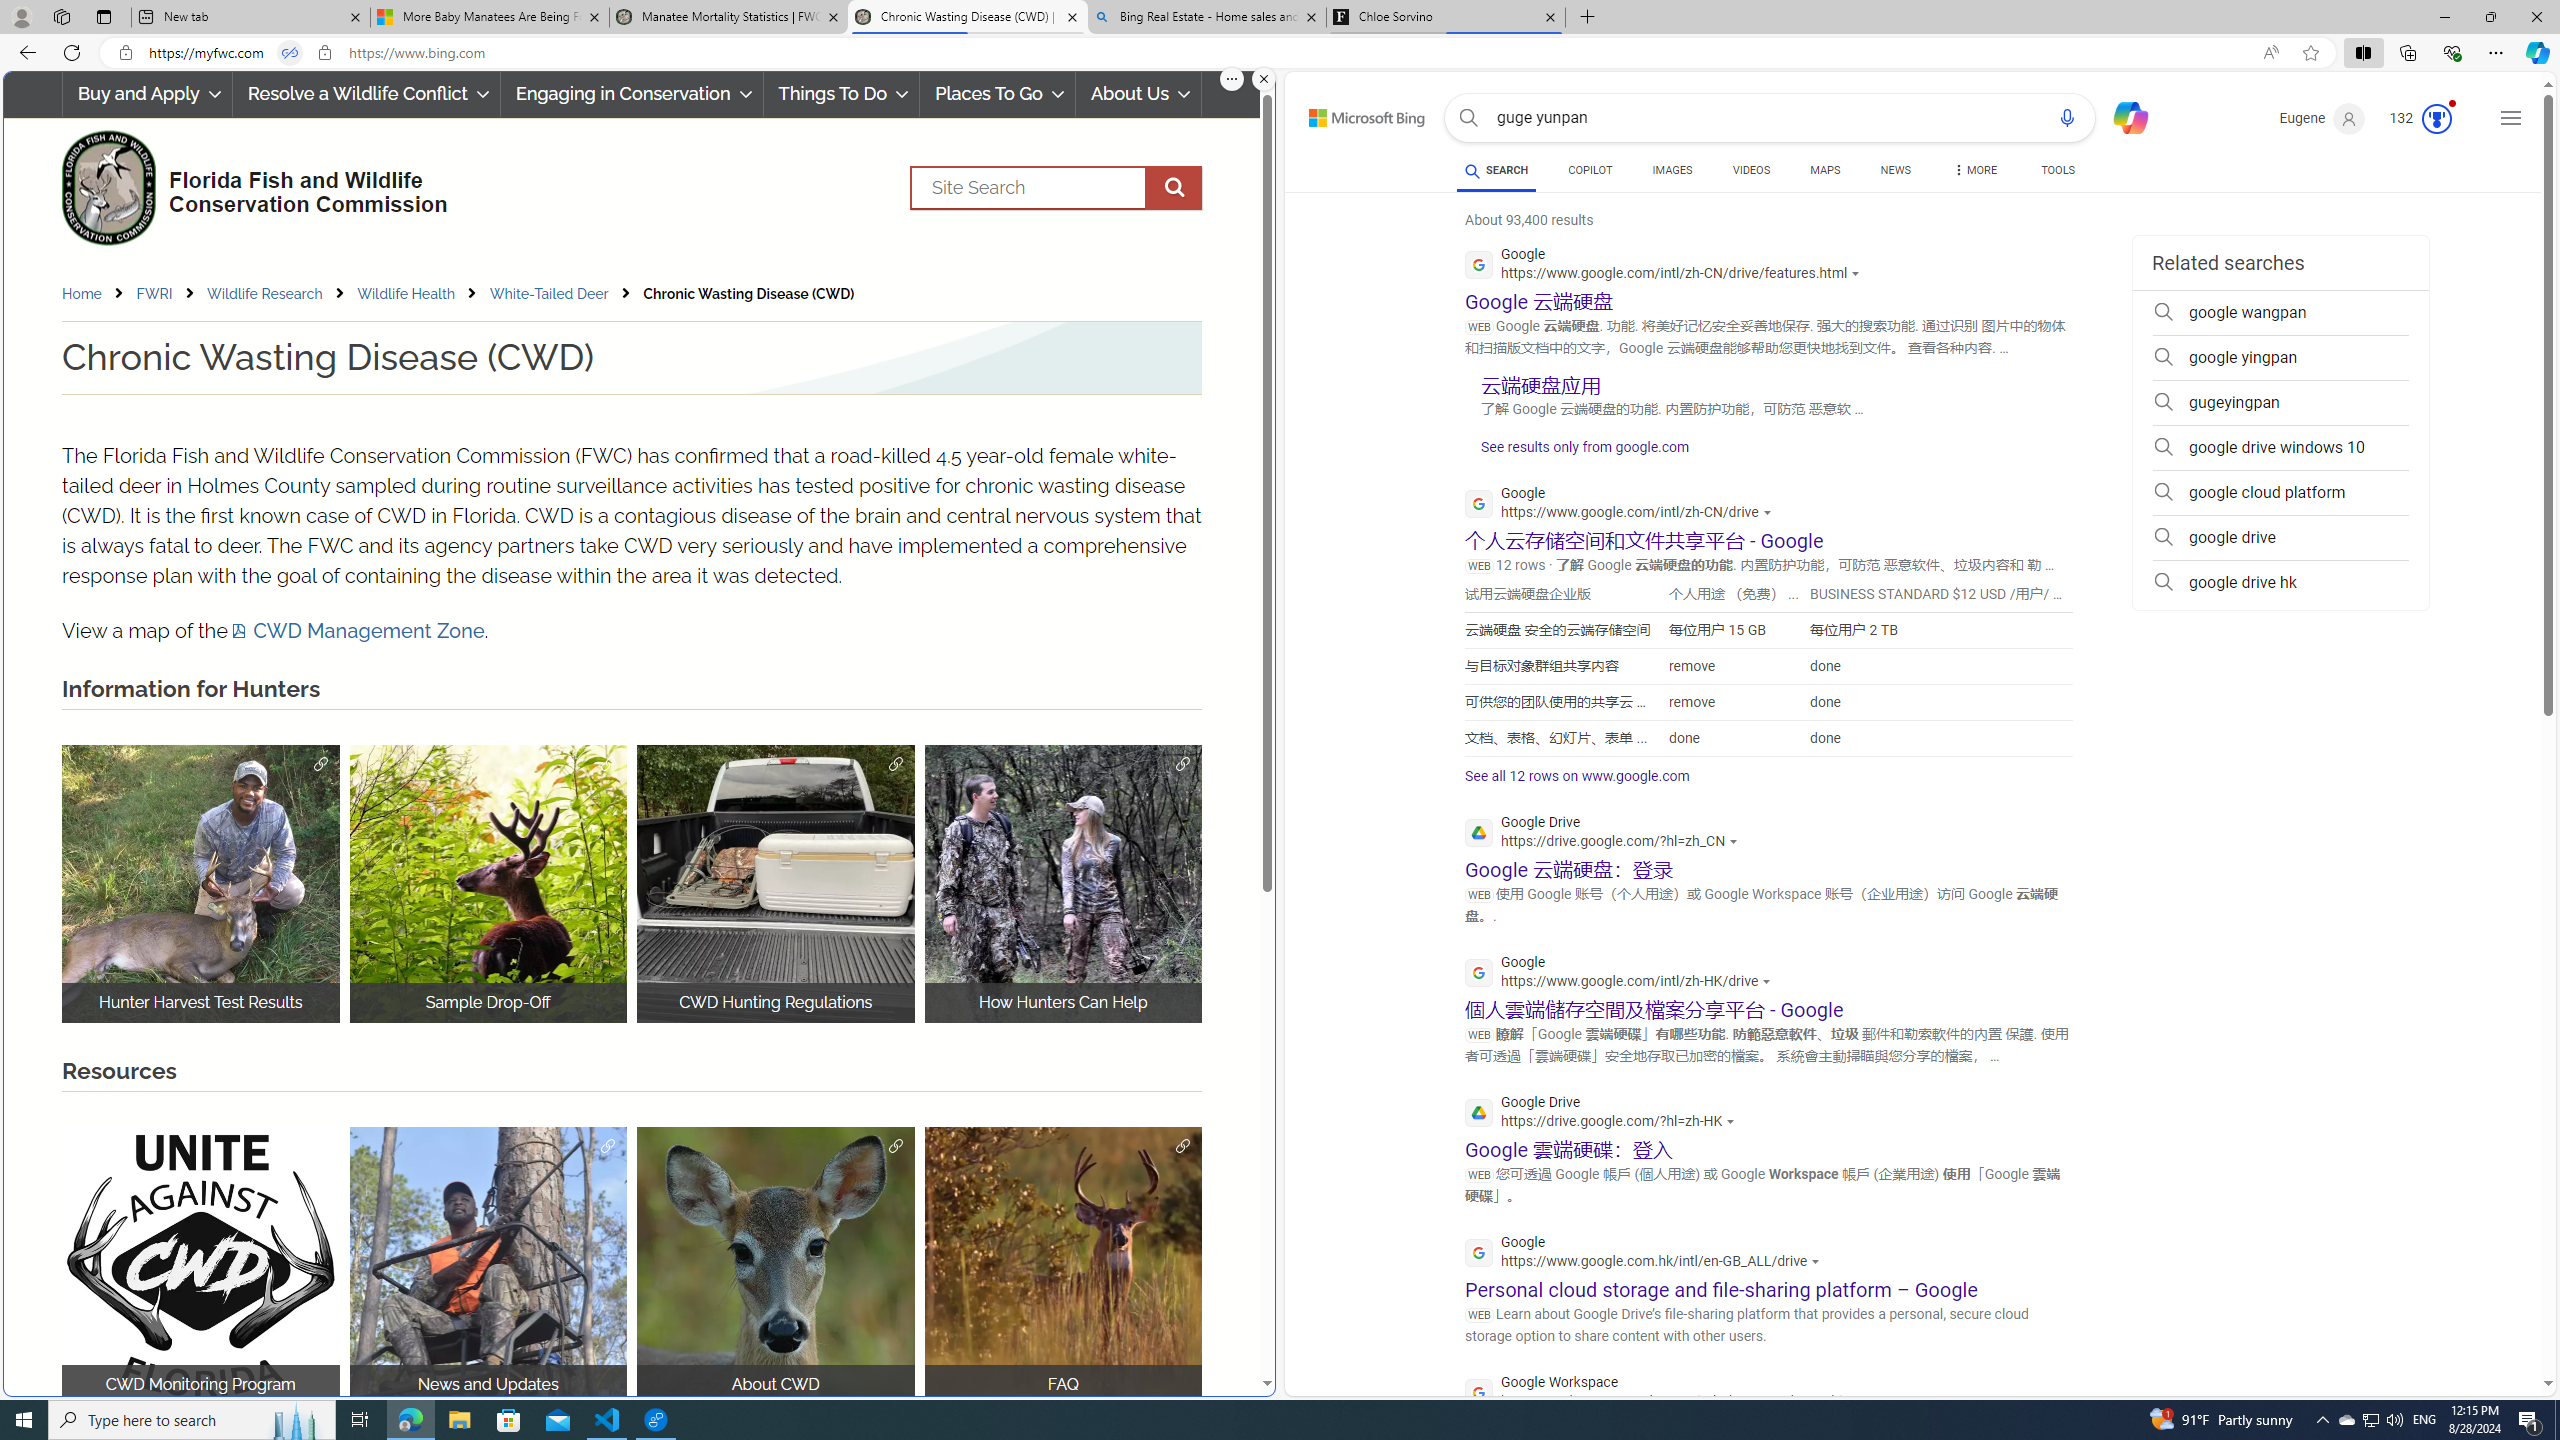  Describe the element at coordinates (1496, 170) in the screenshot. I see `SEARCH` at that location.